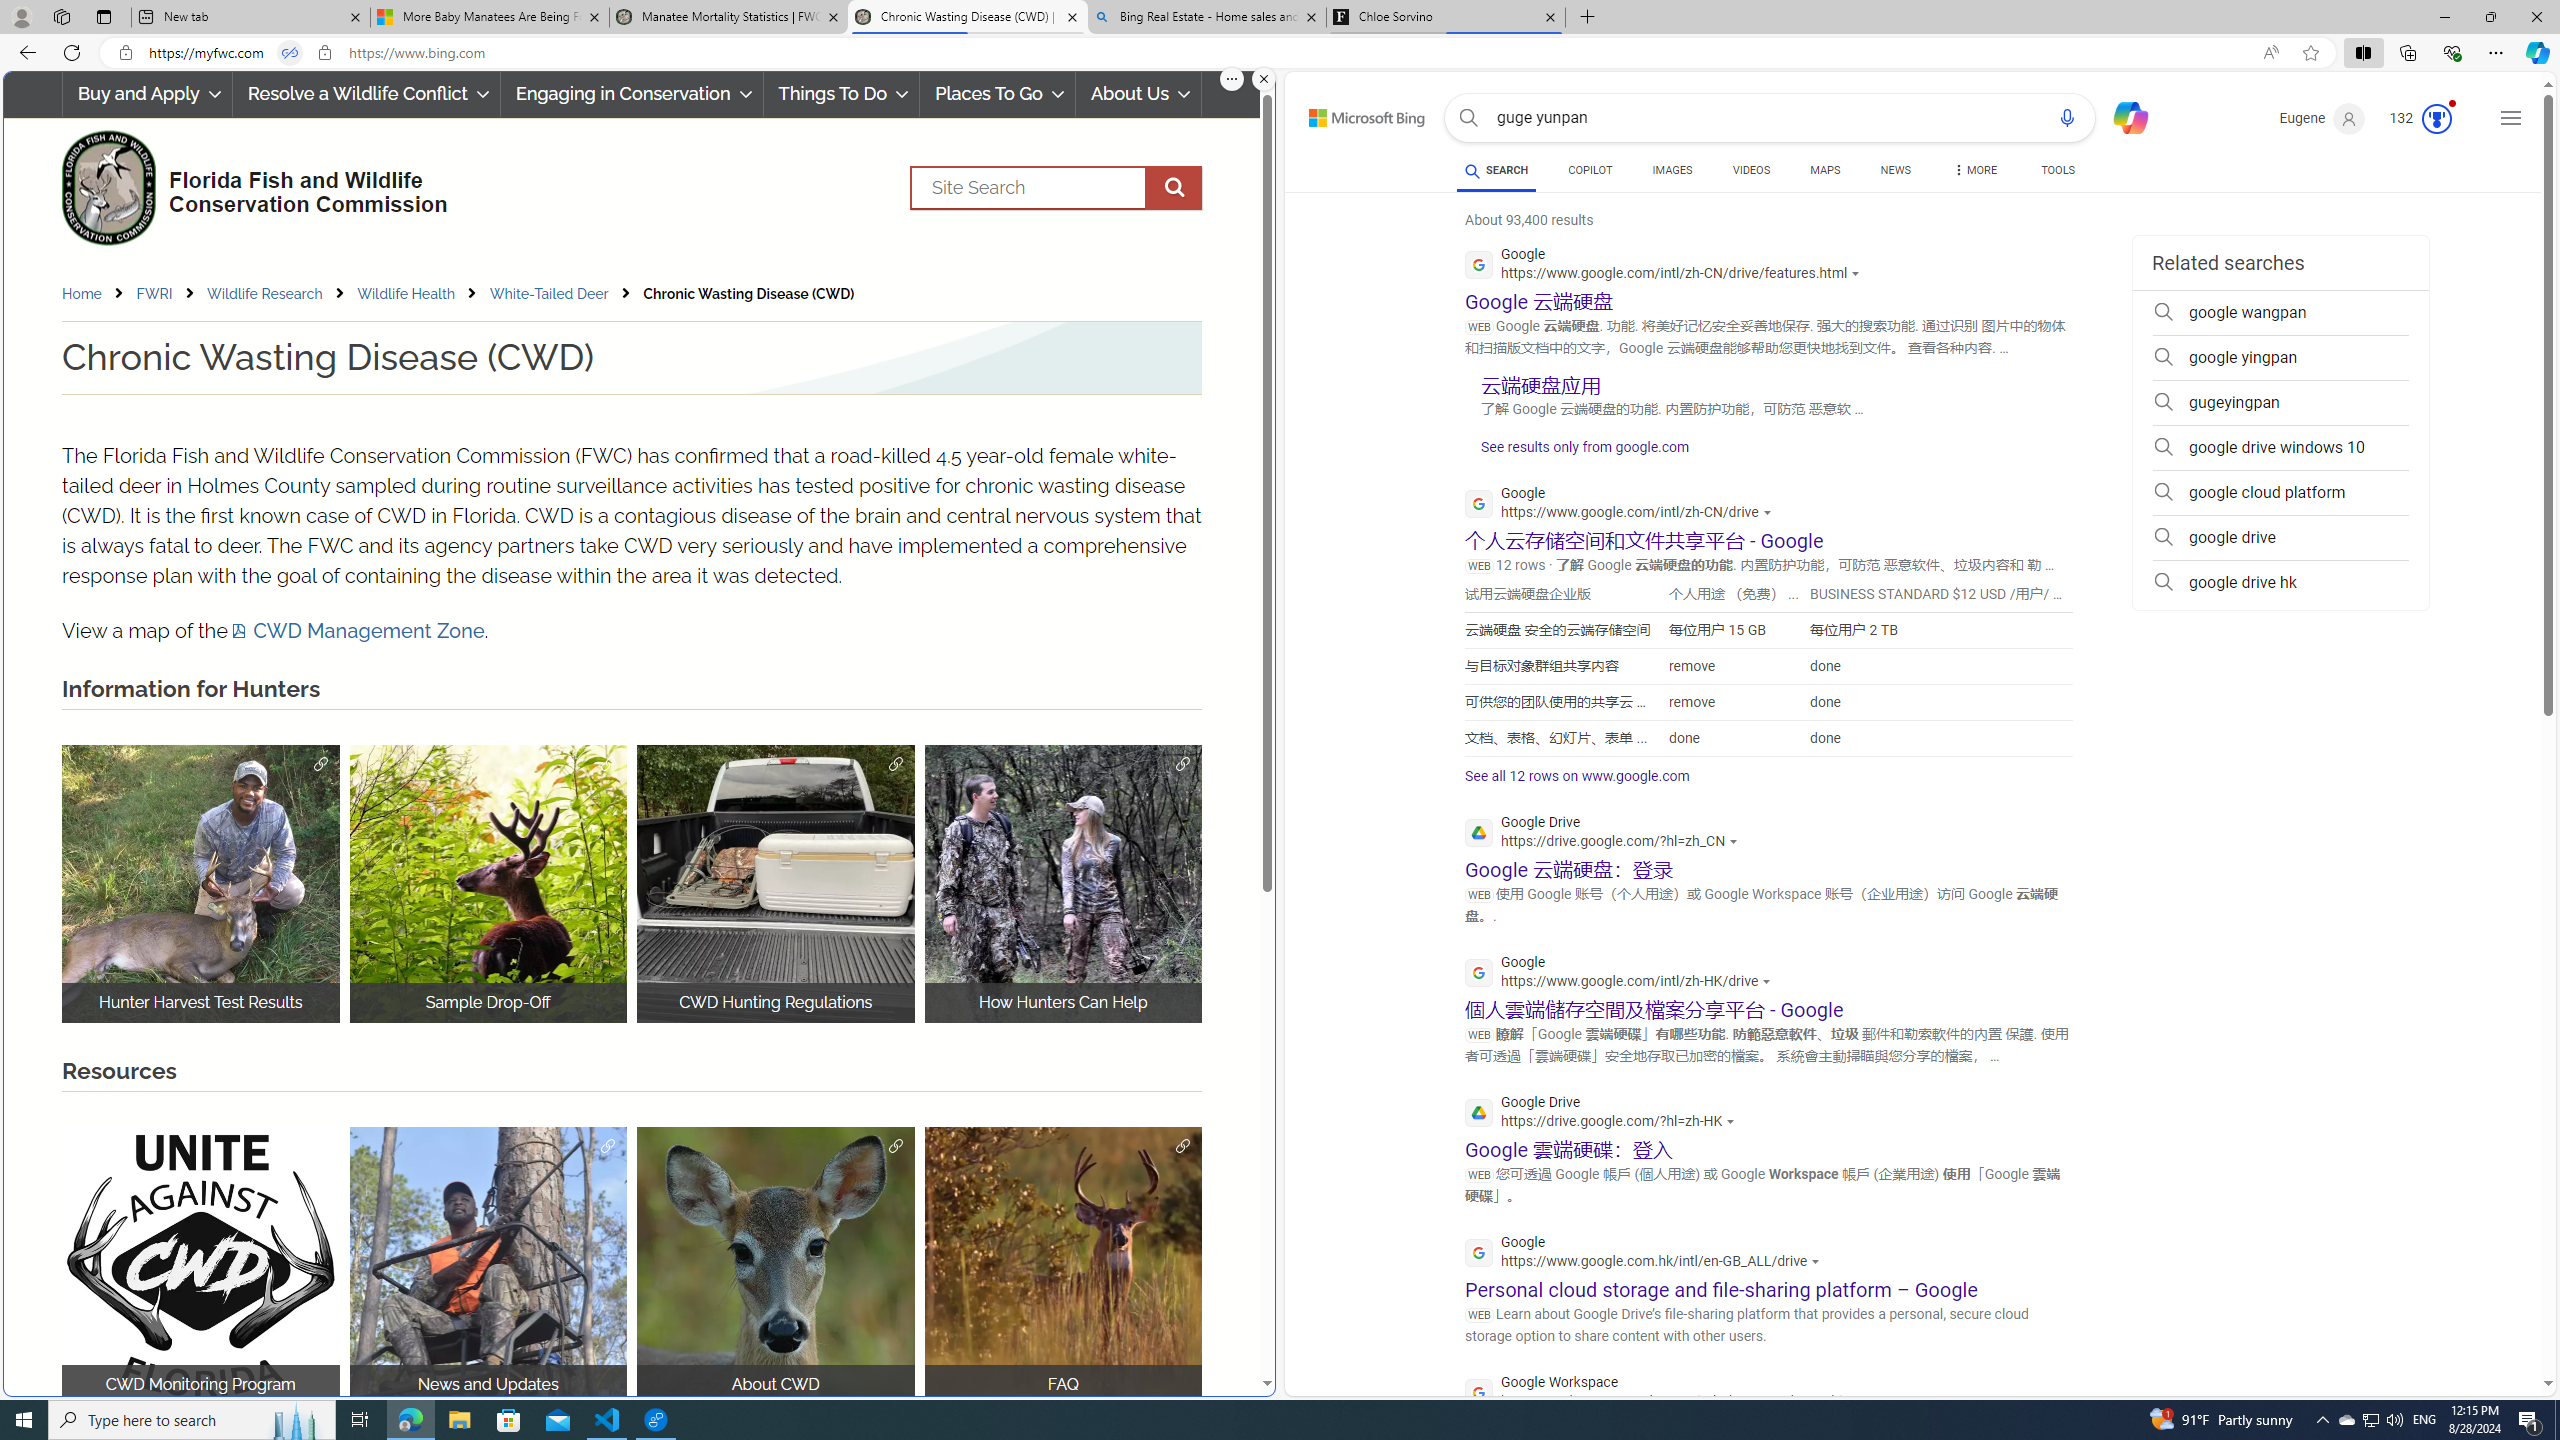  Describe the element at coordinates (1496, 170) in the screenshot. I see `SEARCH` at that location.